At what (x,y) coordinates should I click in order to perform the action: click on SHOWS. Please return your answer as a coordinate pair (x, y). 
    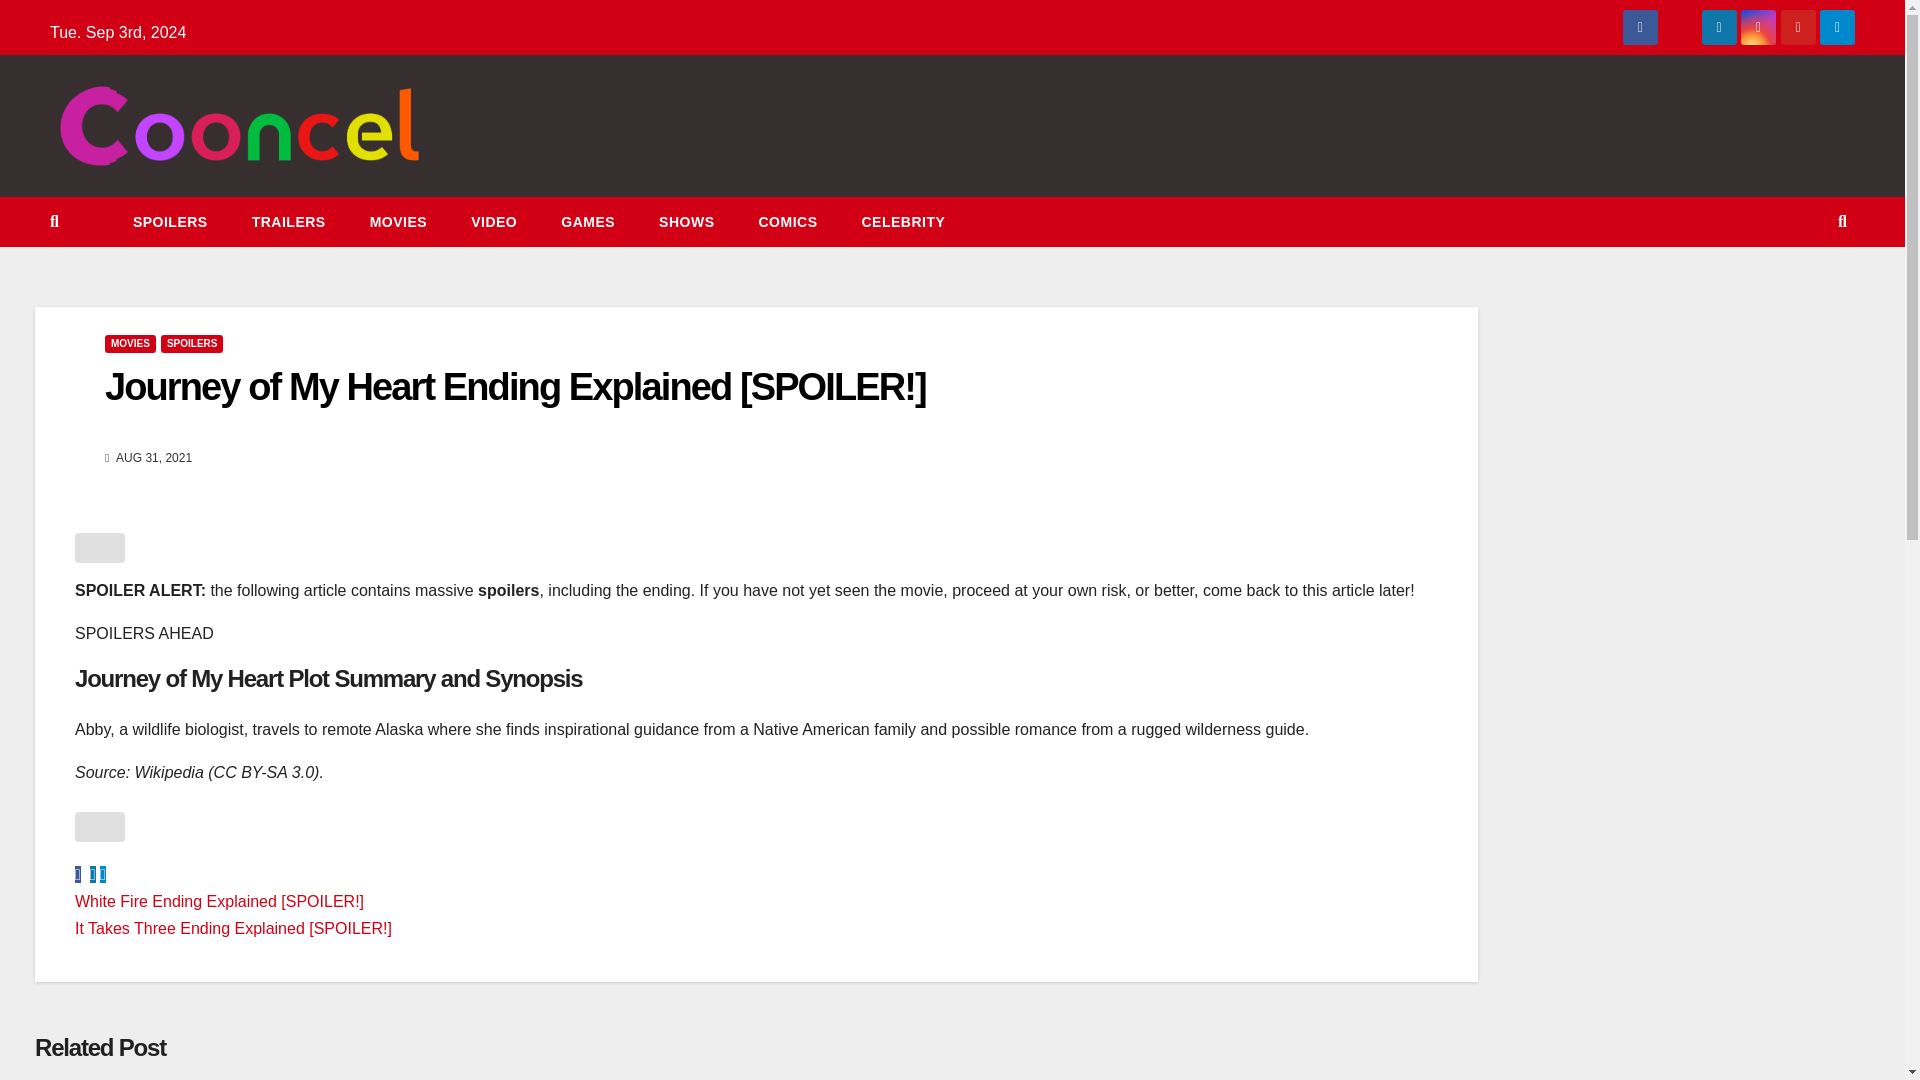
    Looking at the image, I should click on (686, 222).